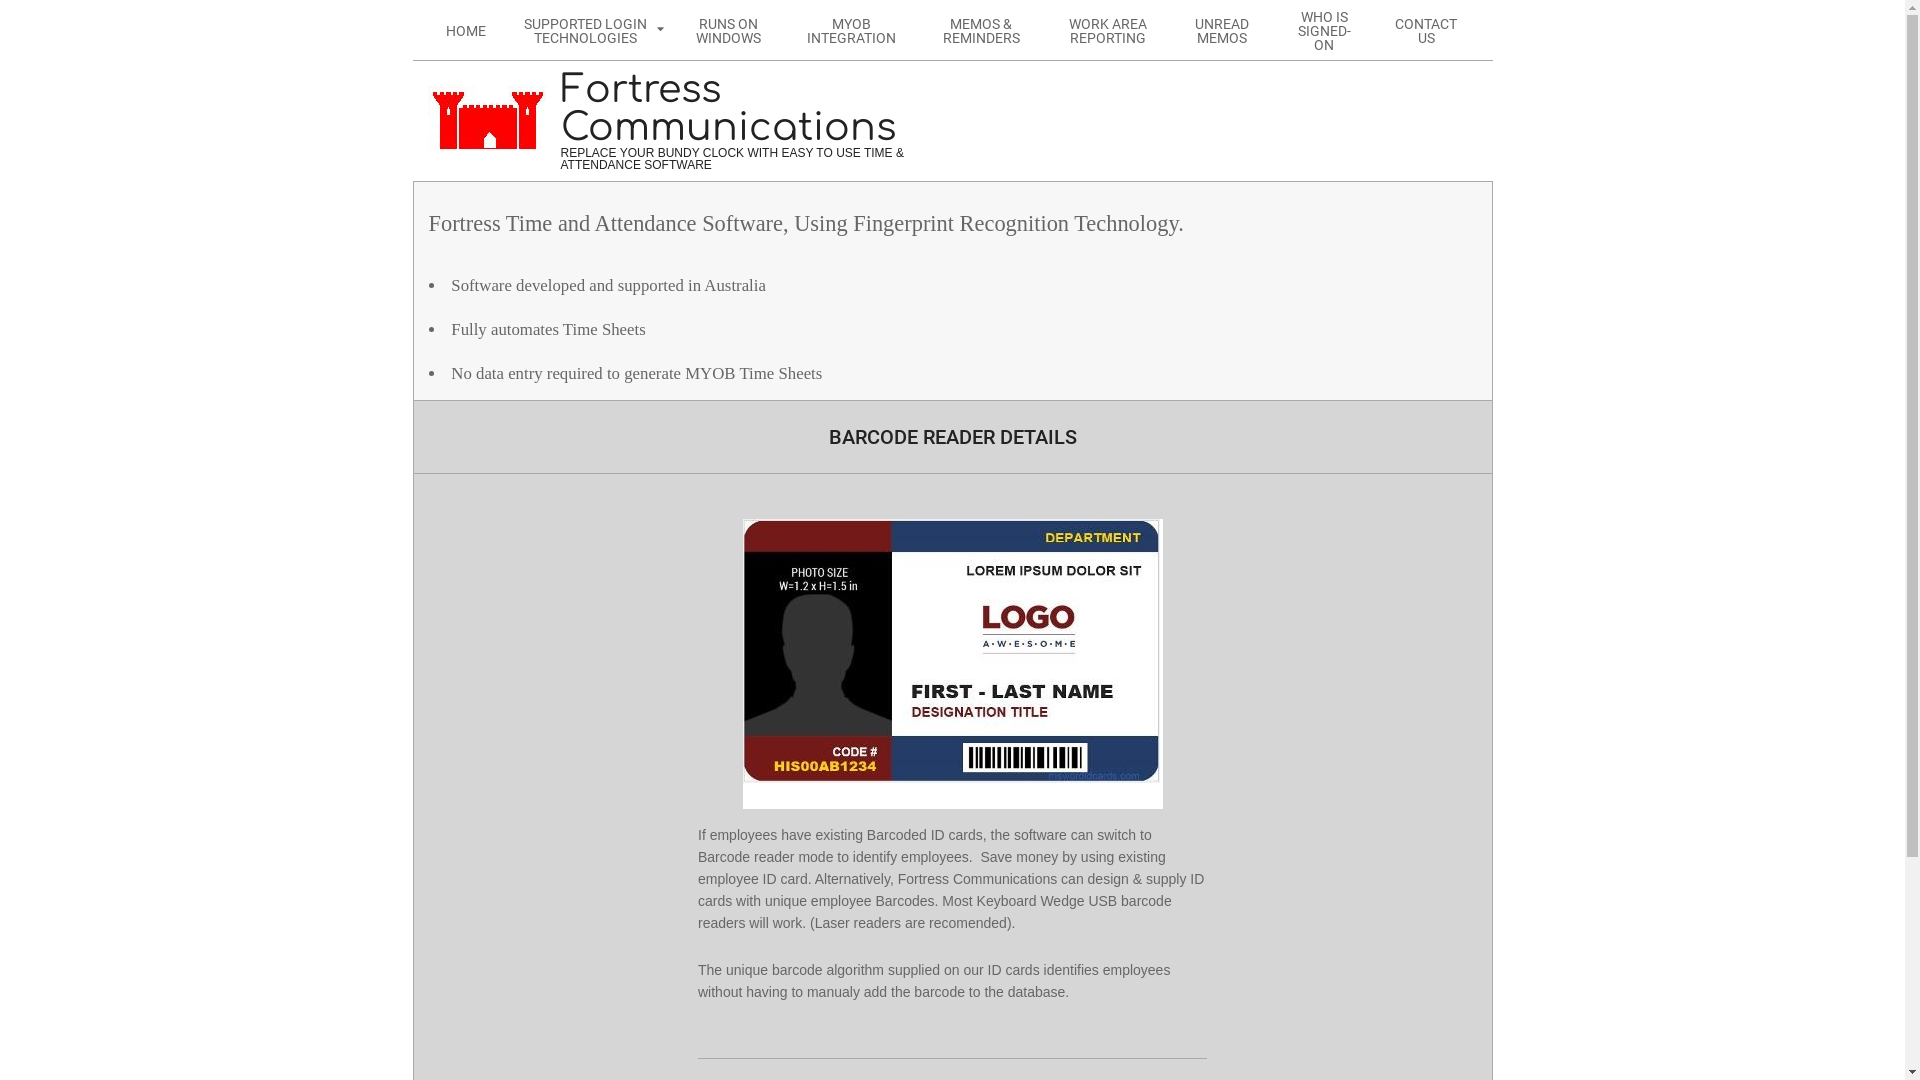 The image size is (1920, 1080). I want to click on MYOB INTEGRATION, so click(852, 30).